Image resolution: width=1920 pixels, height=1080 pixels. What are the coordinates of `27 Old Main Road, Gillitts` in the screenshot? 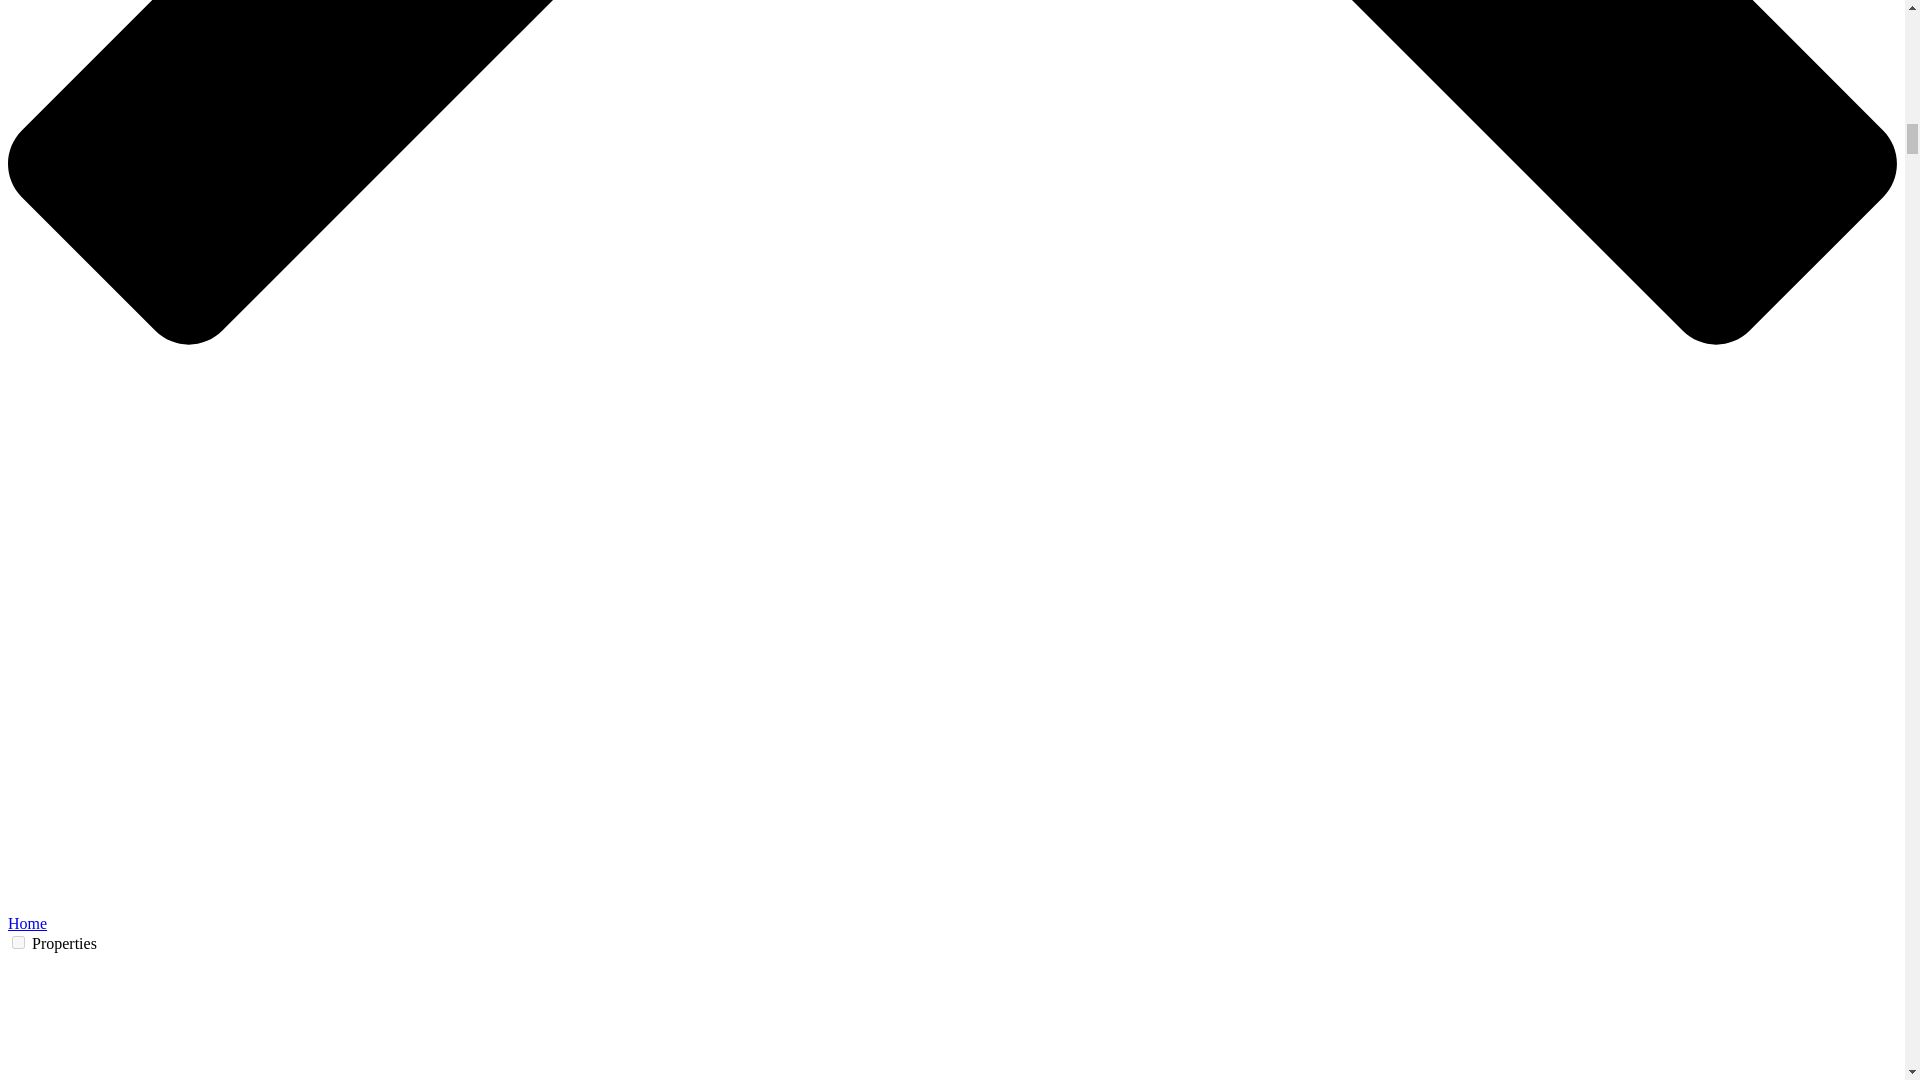 It's located at (576, 617).